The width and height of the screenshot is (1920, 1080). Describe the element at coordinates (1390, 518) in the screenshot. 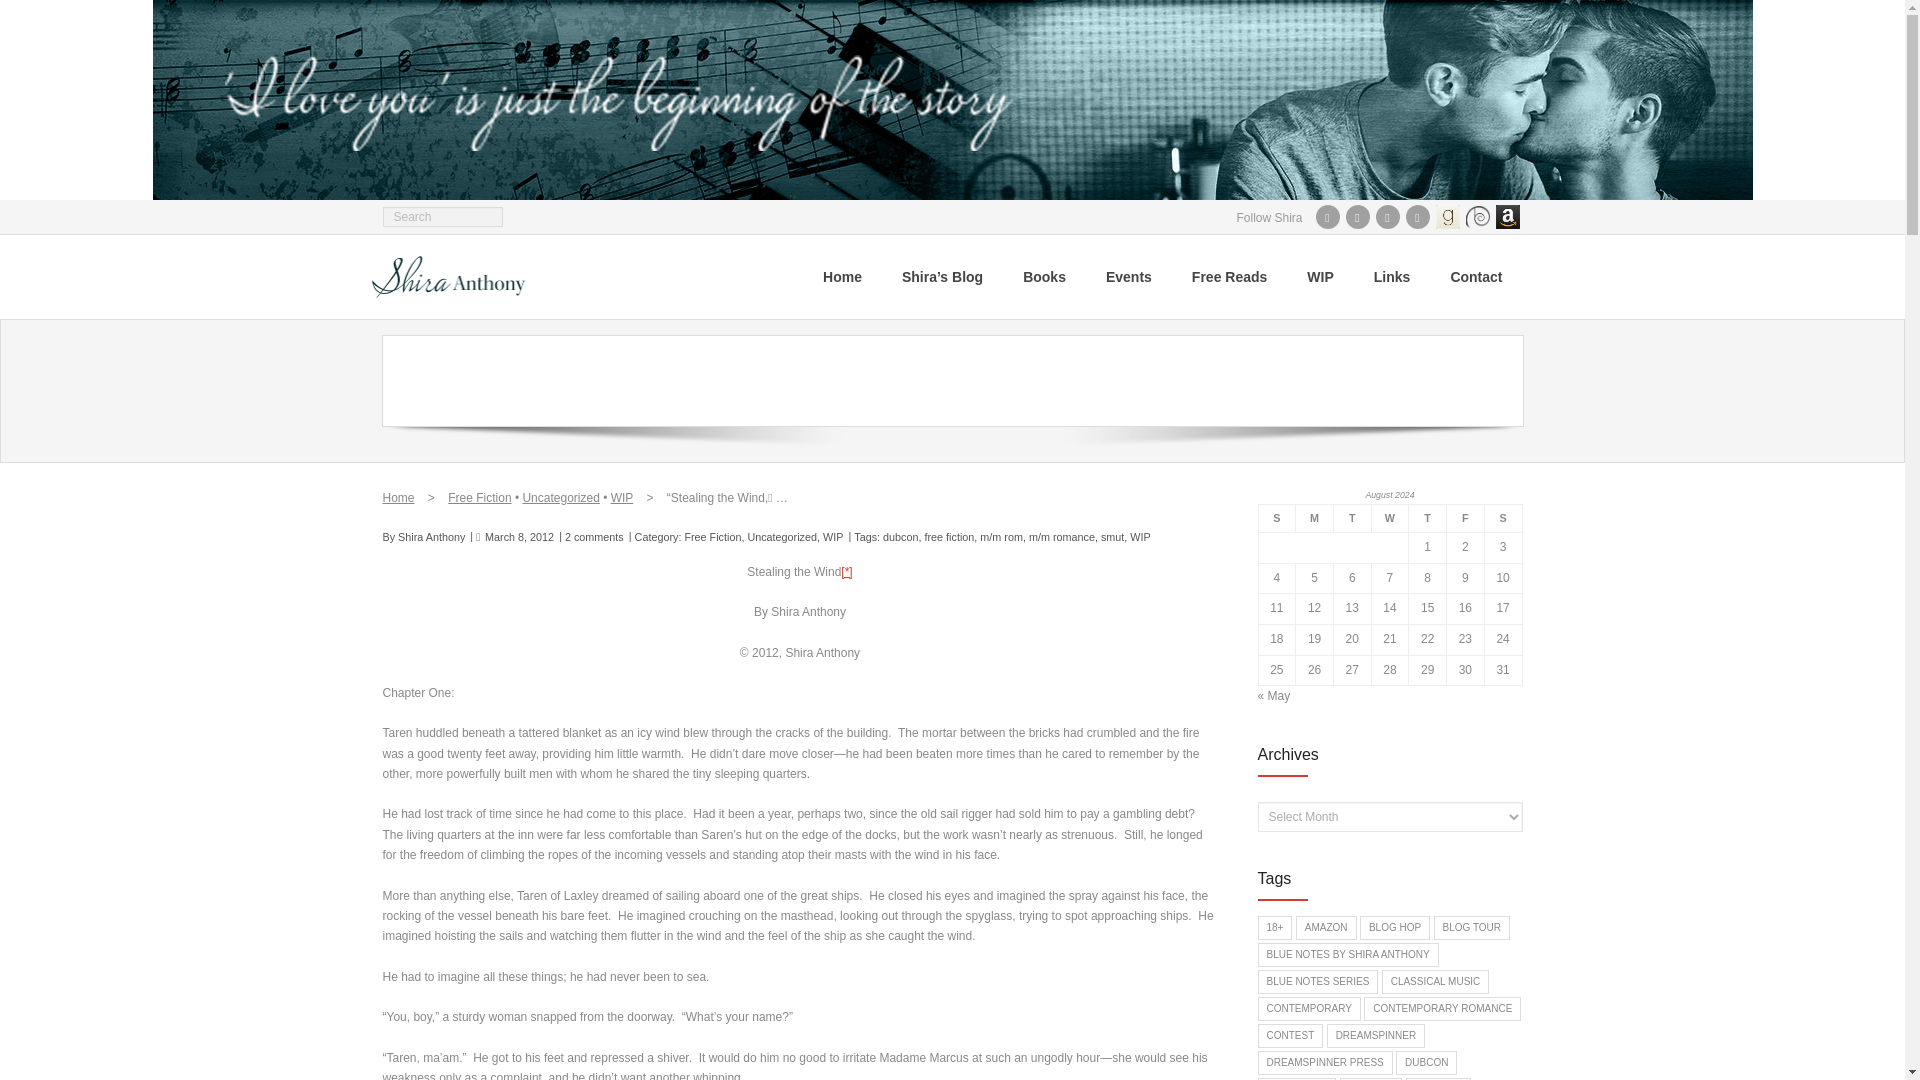

I see `Wednesday` at that location.